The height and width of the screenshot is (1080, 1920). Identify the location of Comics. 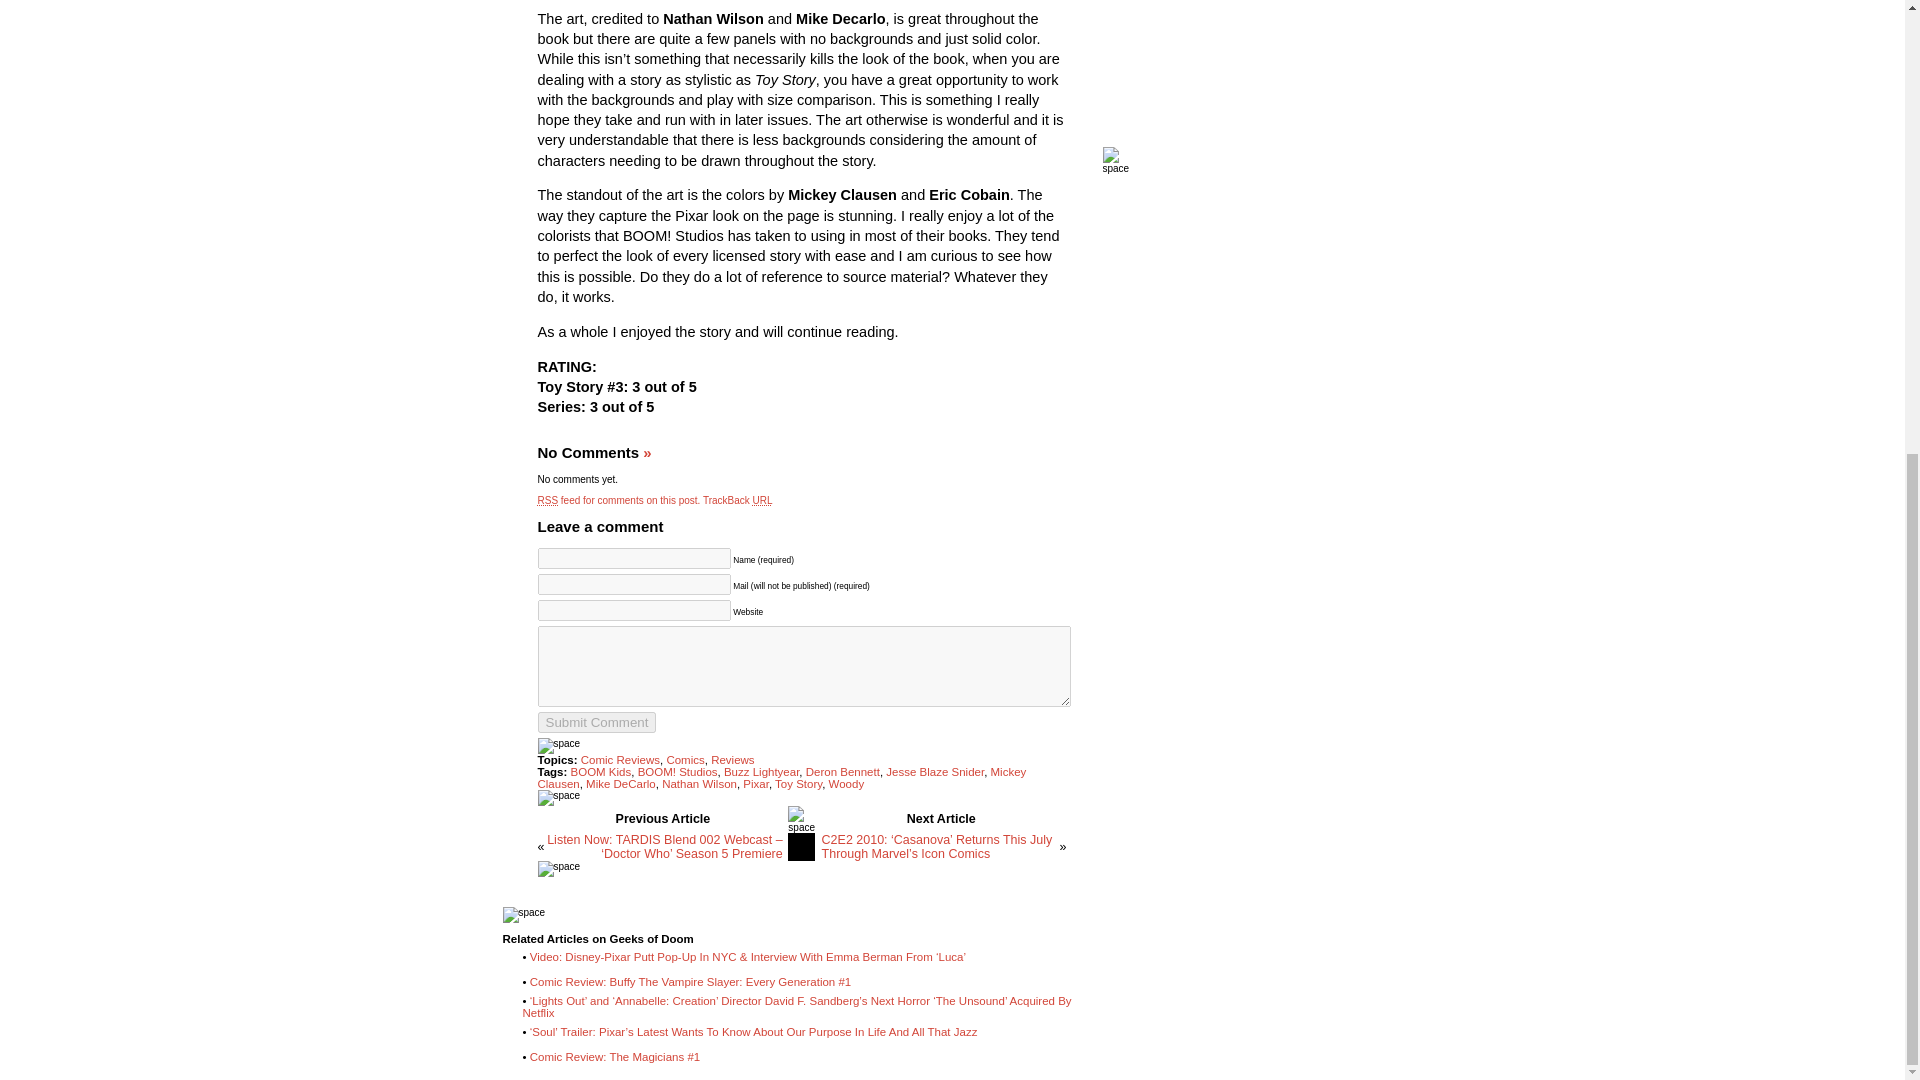
(685, 759).